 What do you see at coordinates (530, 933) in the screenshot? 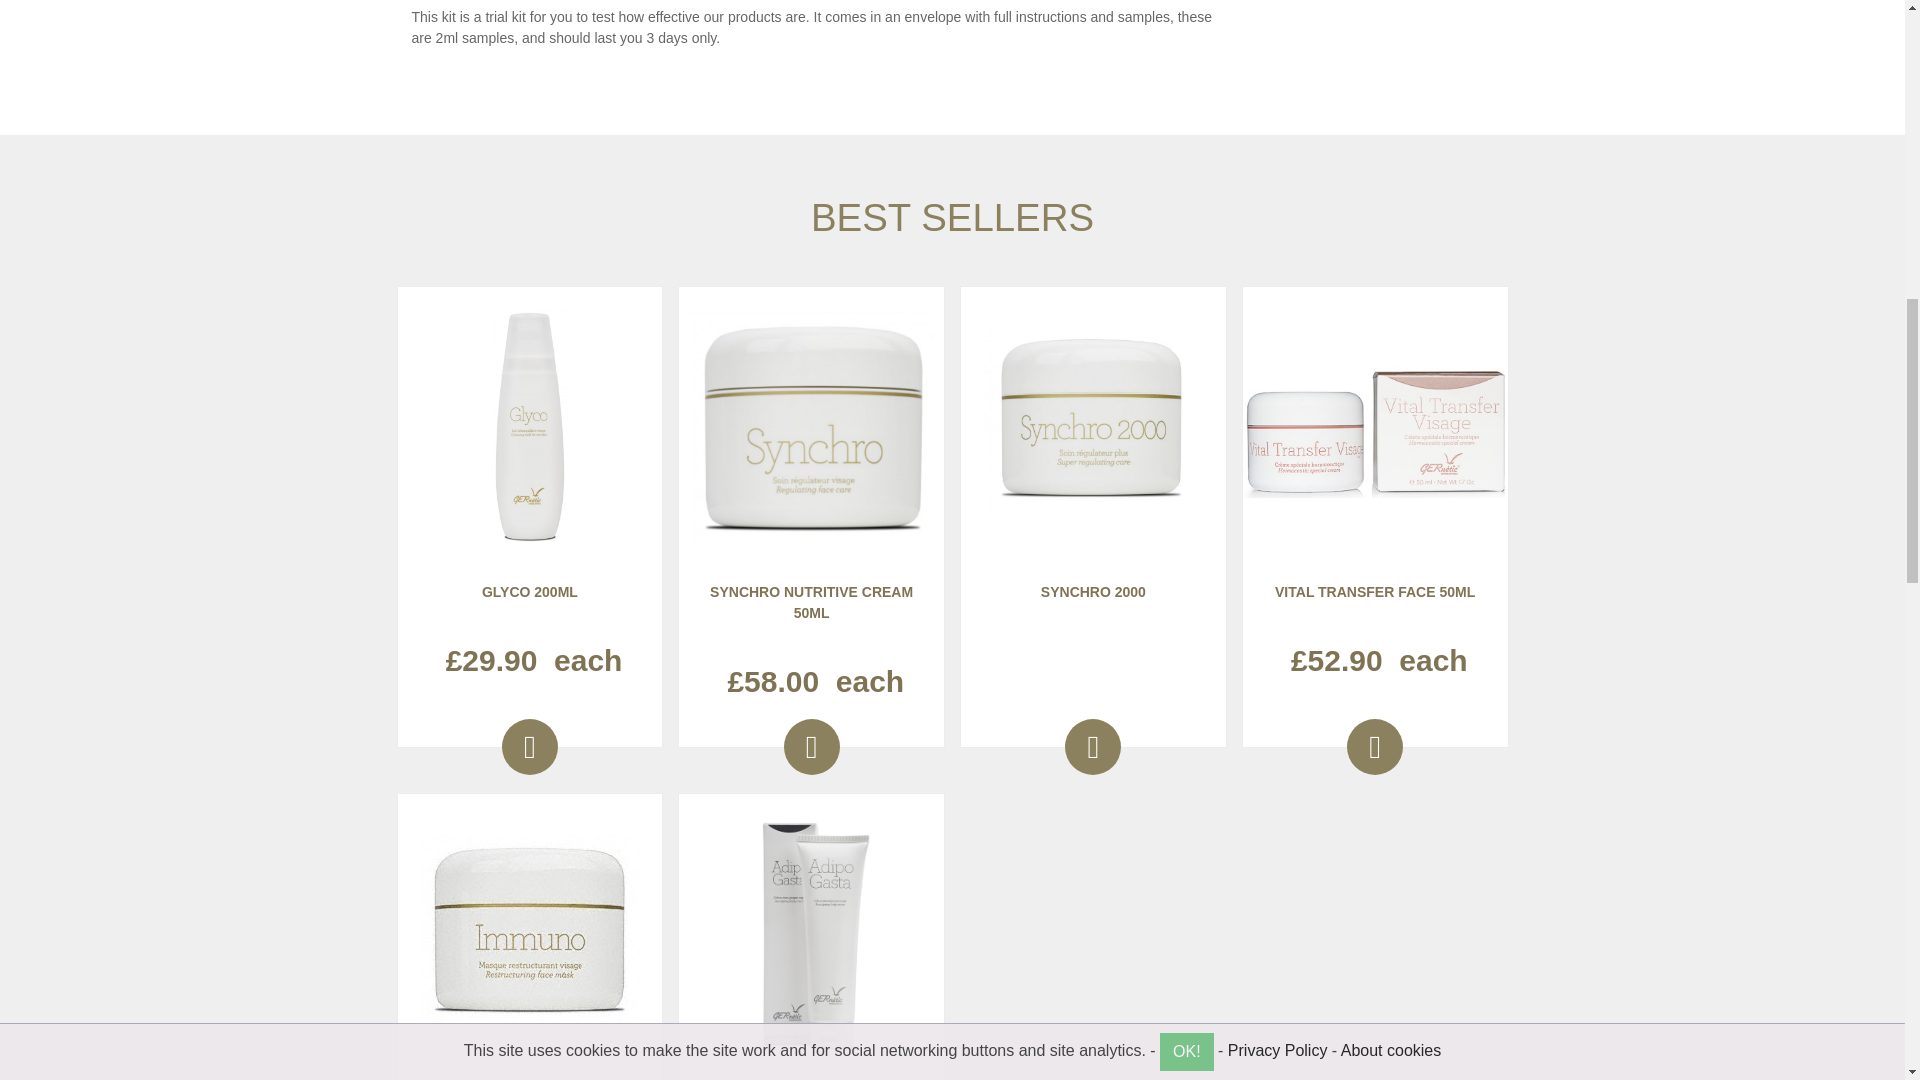
I see `Immuno 50ml Restructuring face mask` at bounding box center [530, 933].